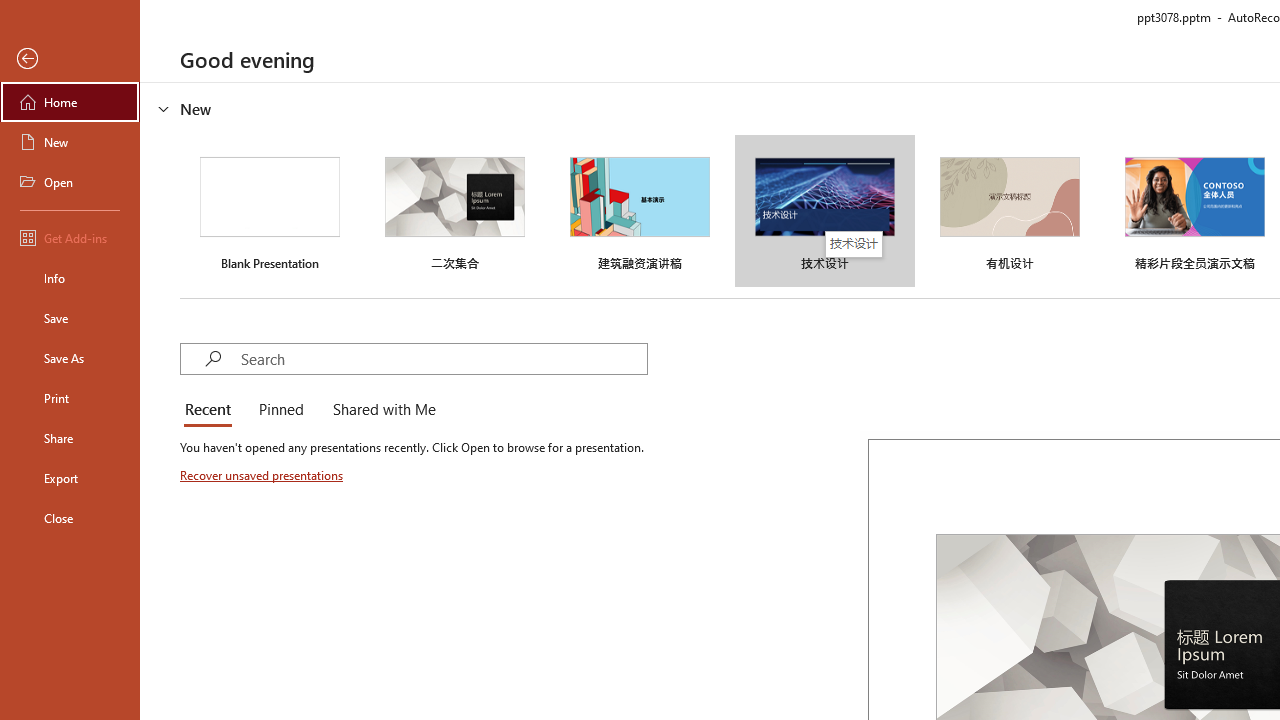  I want to click on New, so click(70, 142).